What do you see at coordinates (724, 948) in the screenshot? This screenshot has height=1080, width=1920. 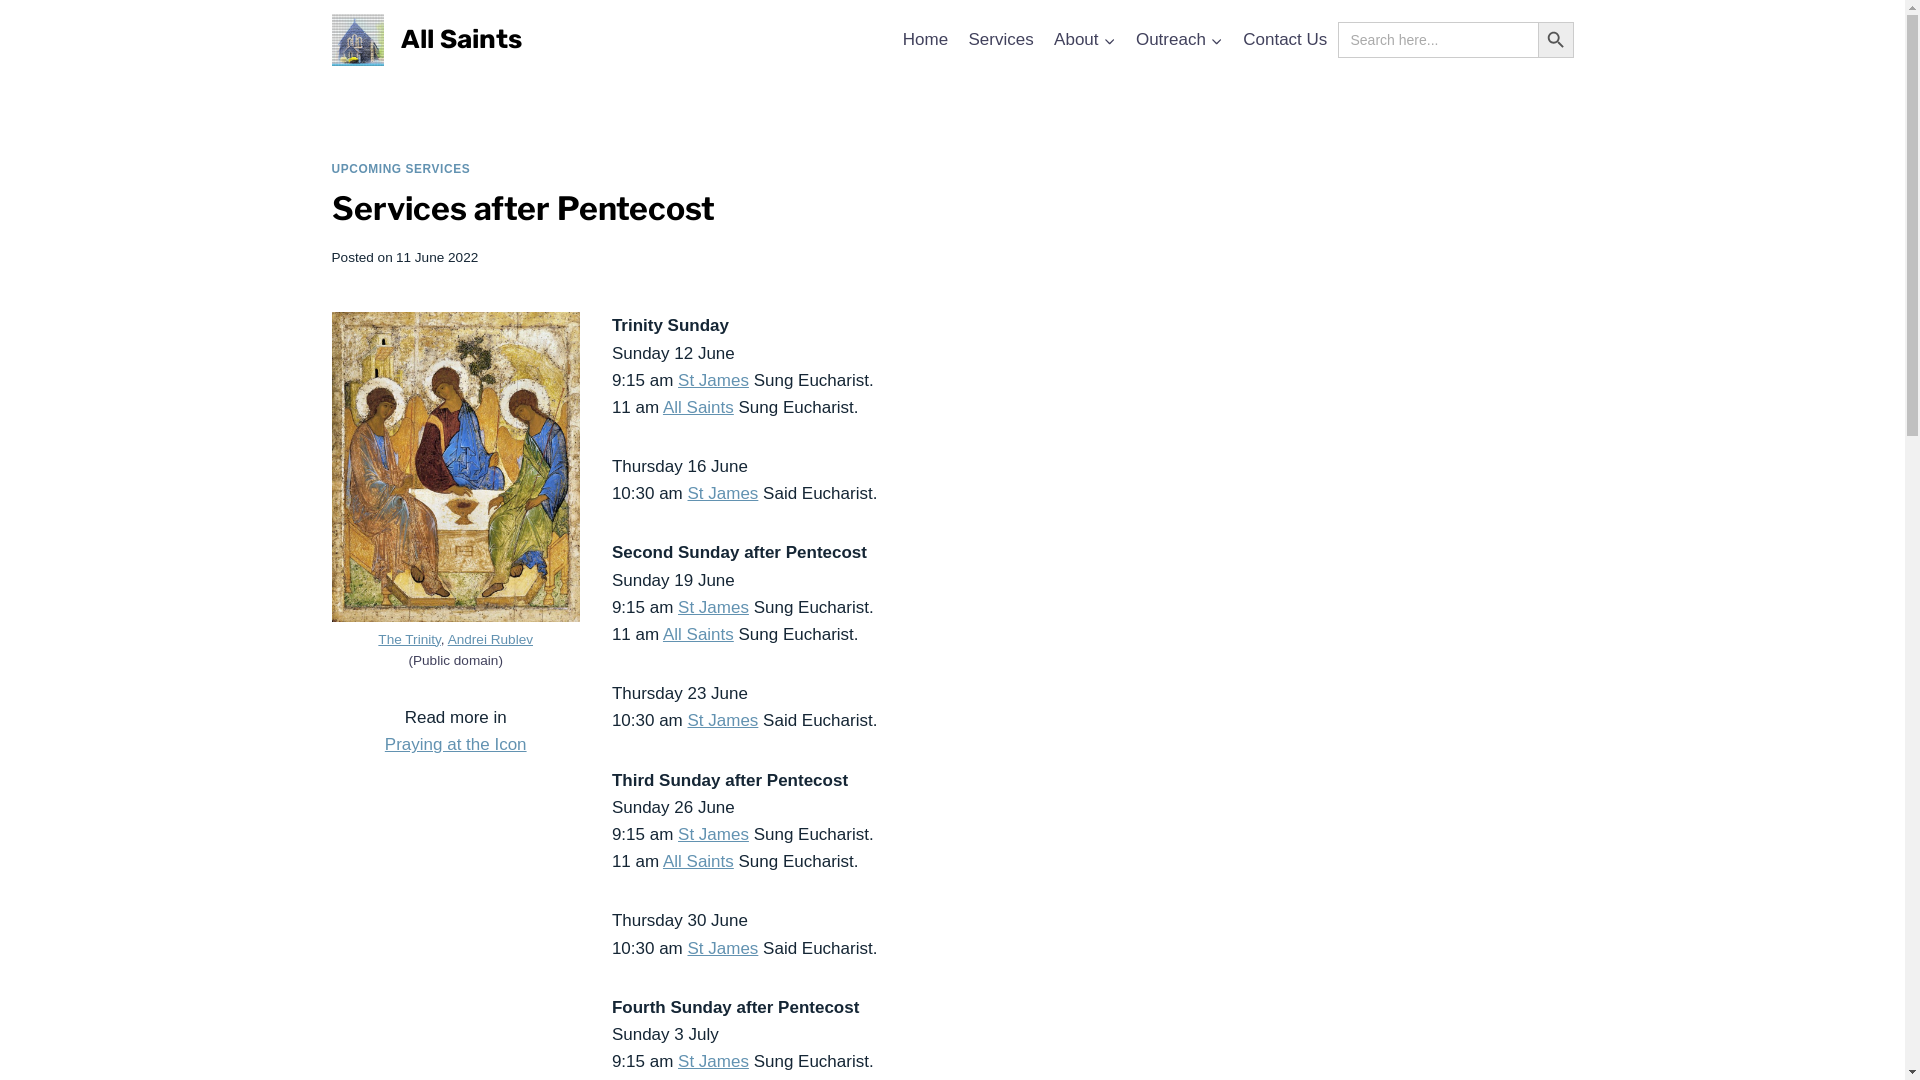 I see `St James` at bounding box center [724, 948].